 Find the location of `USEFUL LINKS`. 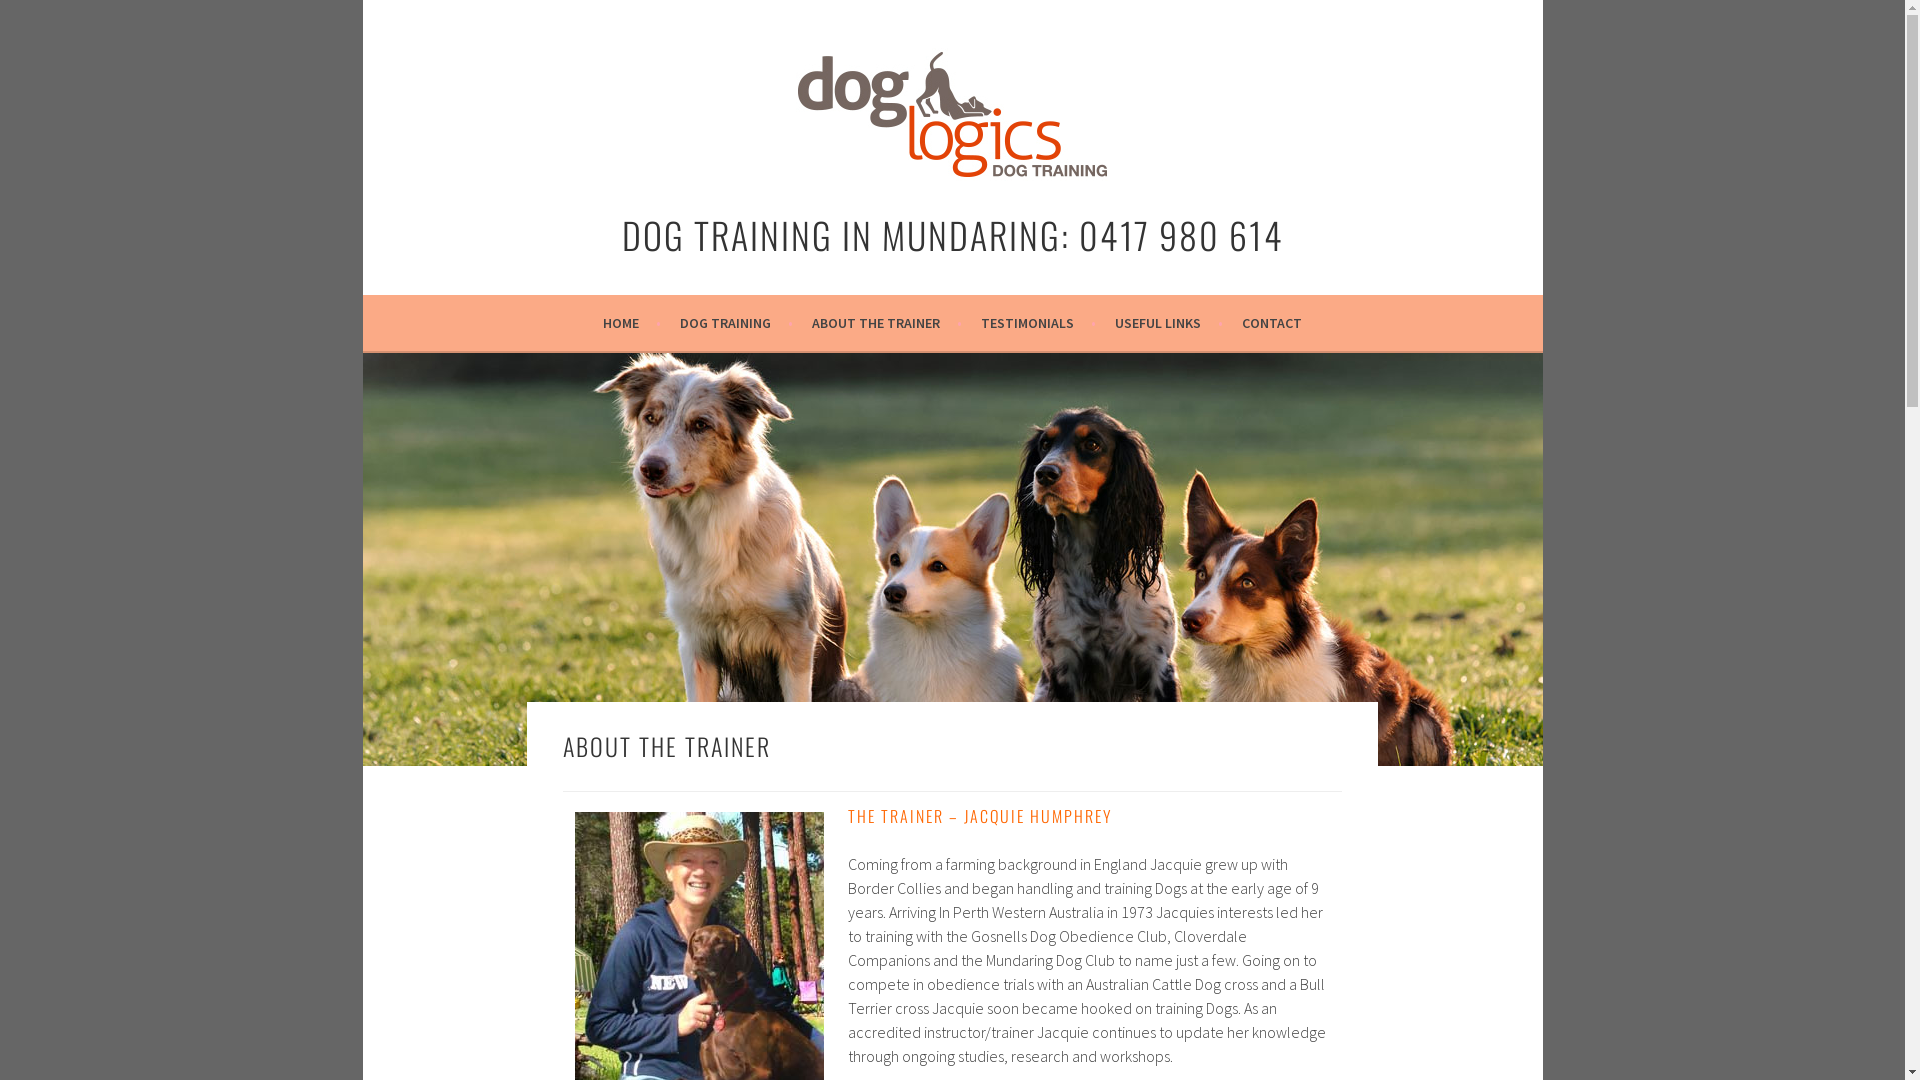

USEFUL LINKS is located at coordinates (1169, 323).